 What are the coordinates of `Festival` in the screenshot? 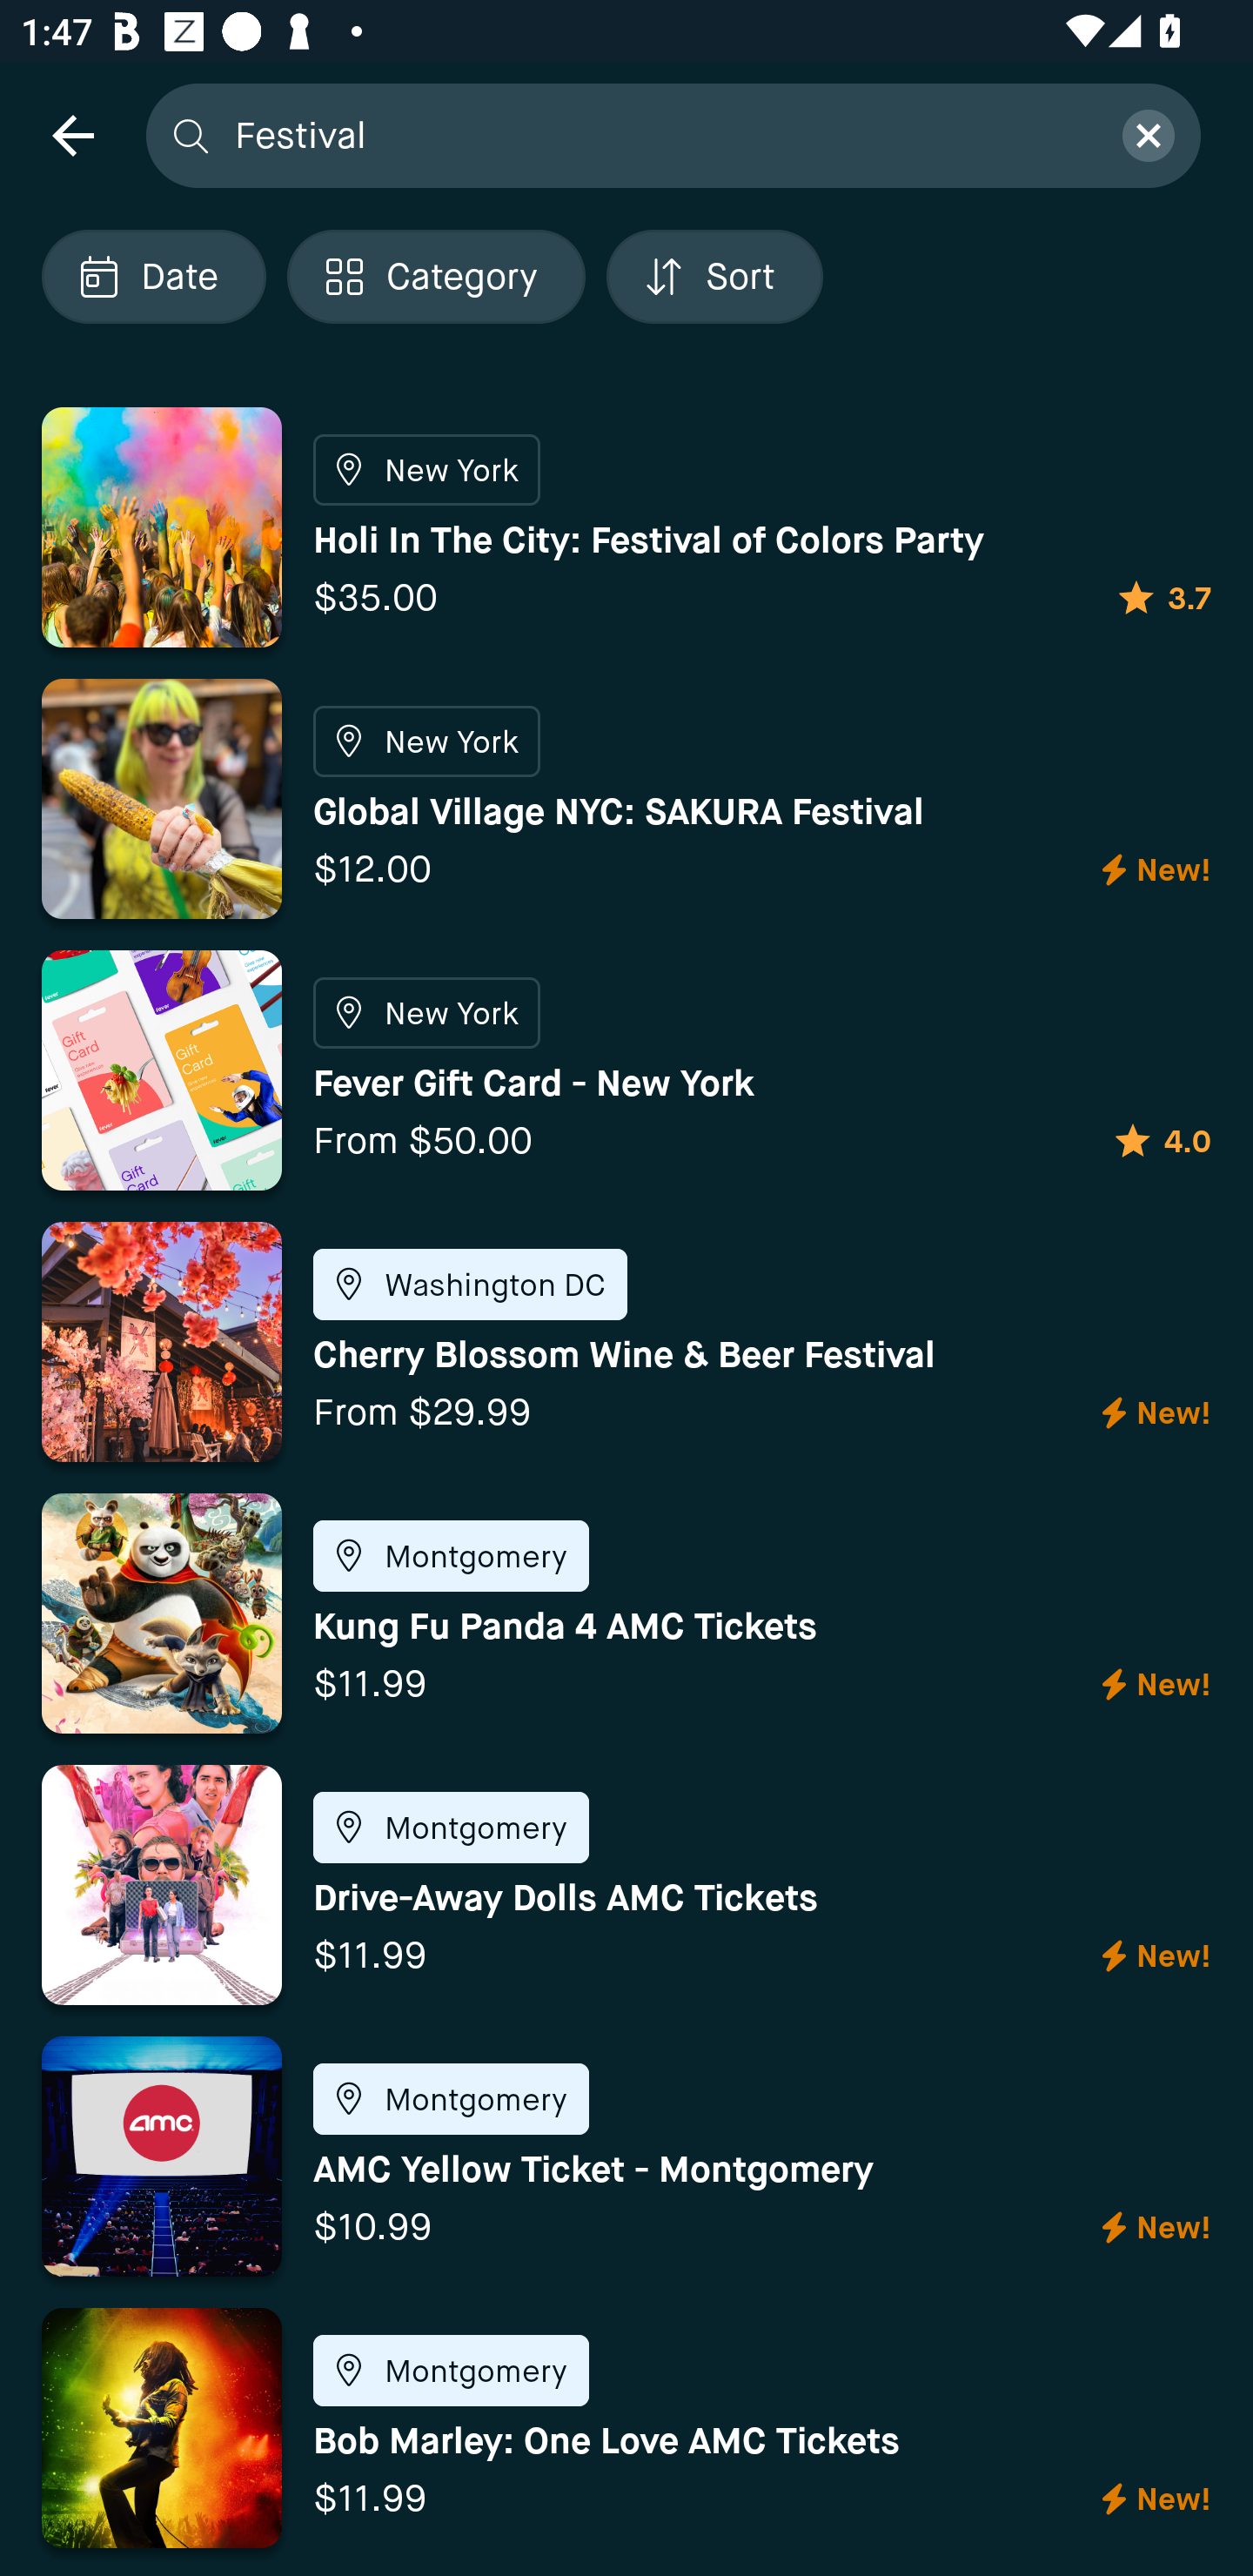 It's located at (660, 134).